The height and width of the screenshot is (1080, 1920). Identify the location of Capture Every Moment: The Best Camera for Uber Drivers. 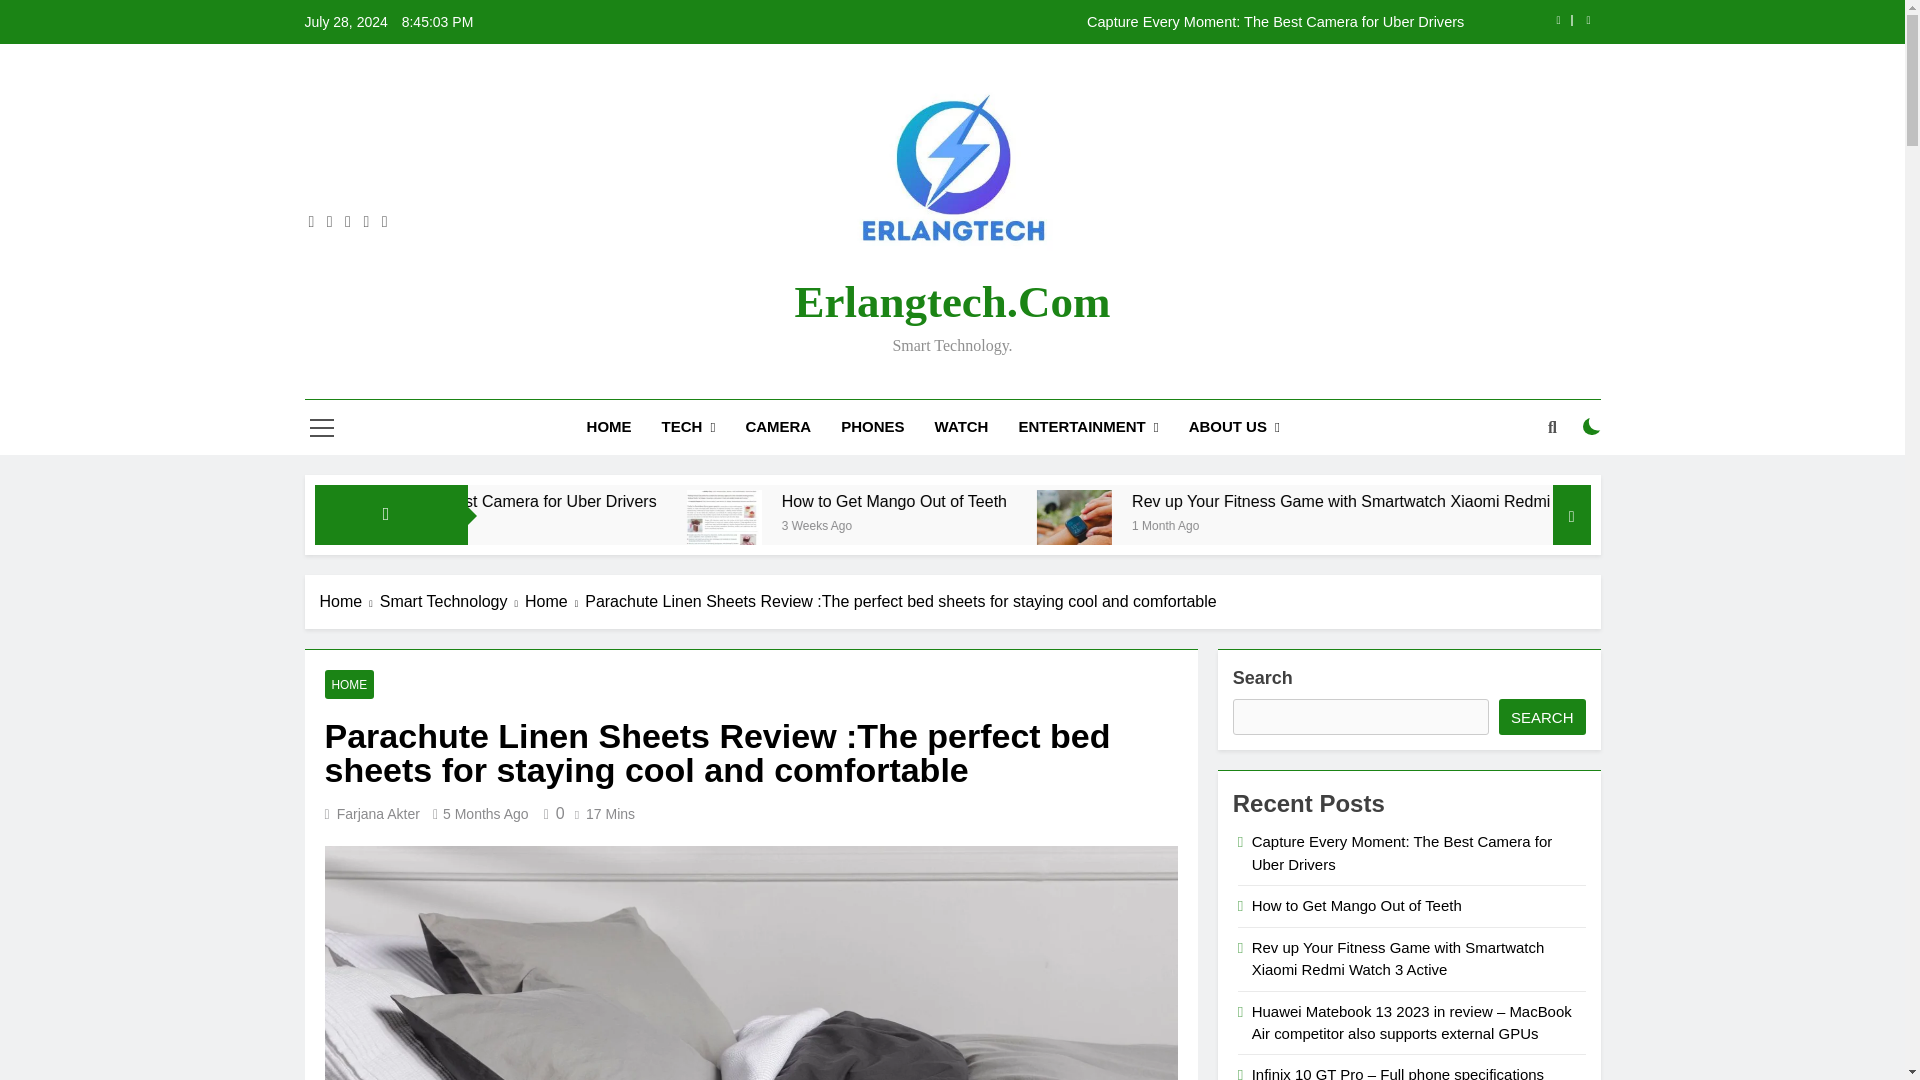
(1078, 22).